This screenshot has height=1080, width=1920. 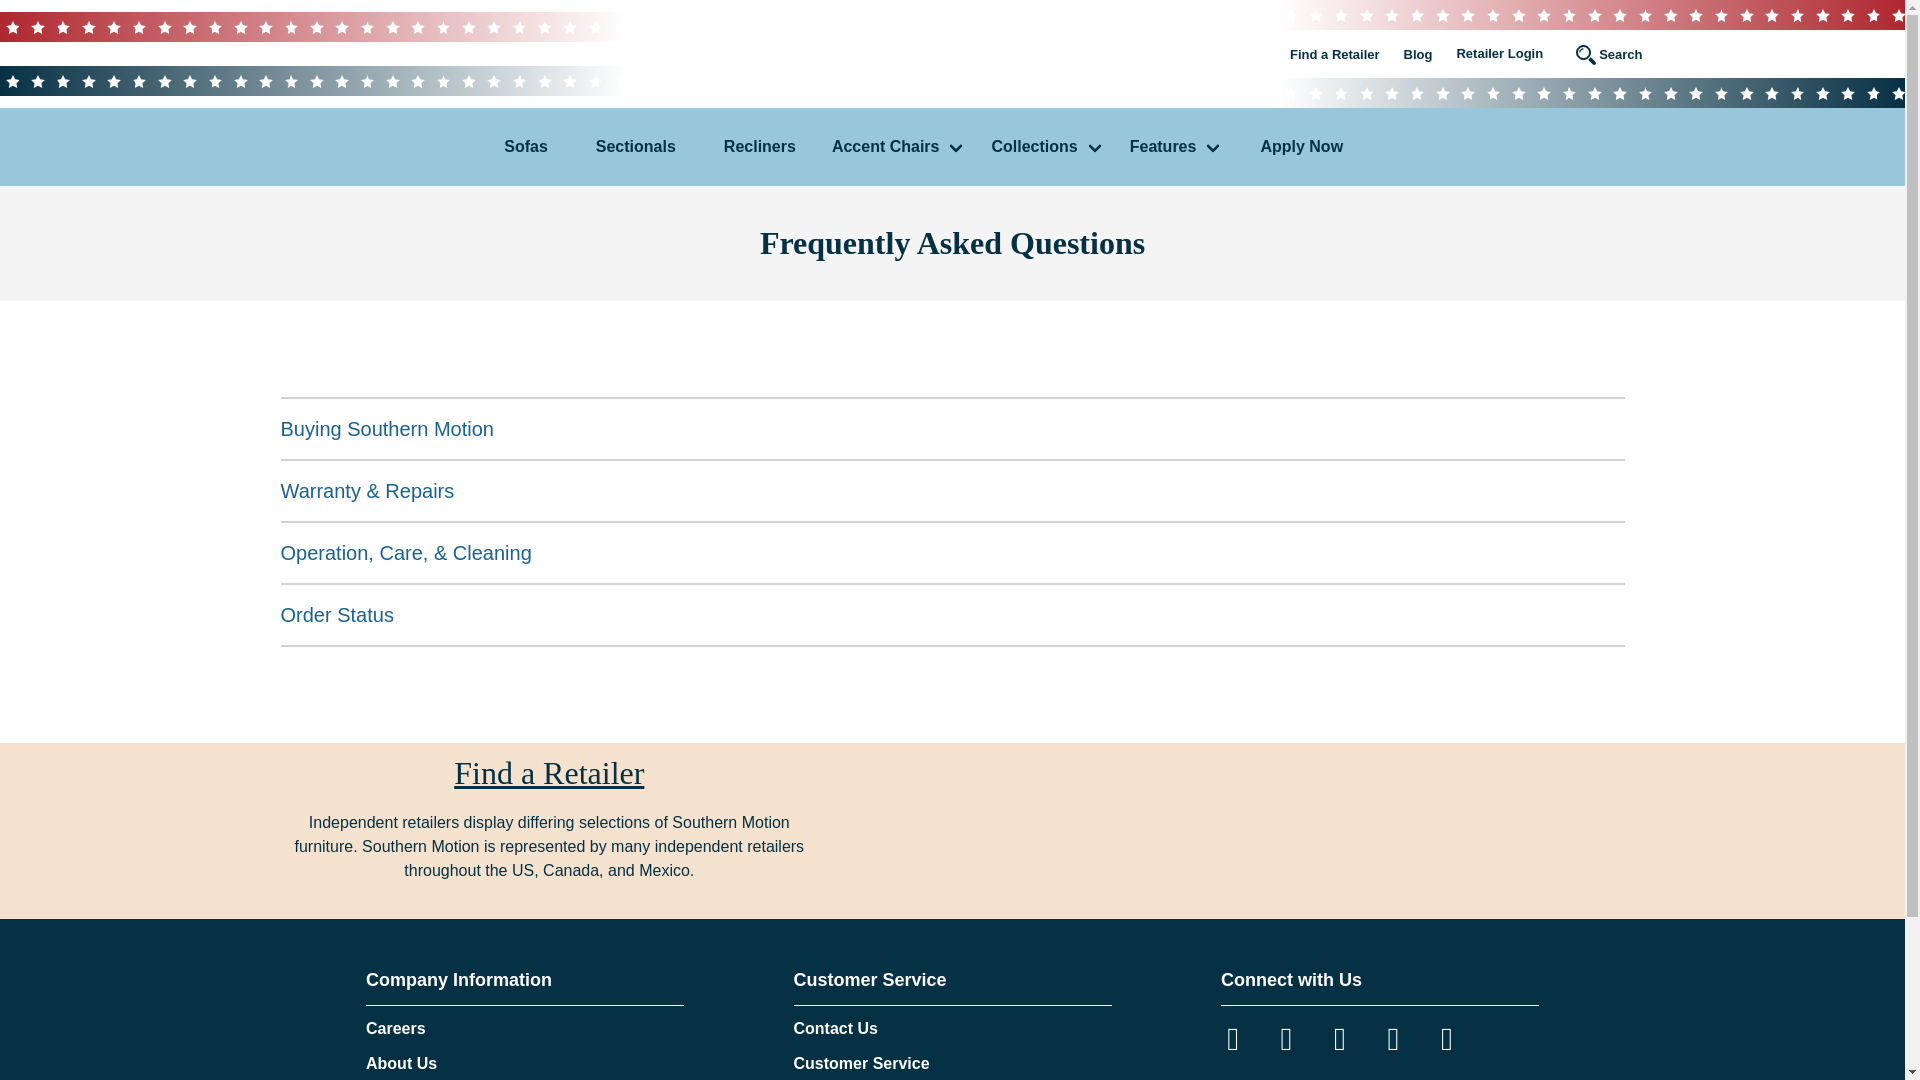 What do you see at coordinates (526, 147) in the screenshot?
I see `Sofas` at bounding box center [526, 147].